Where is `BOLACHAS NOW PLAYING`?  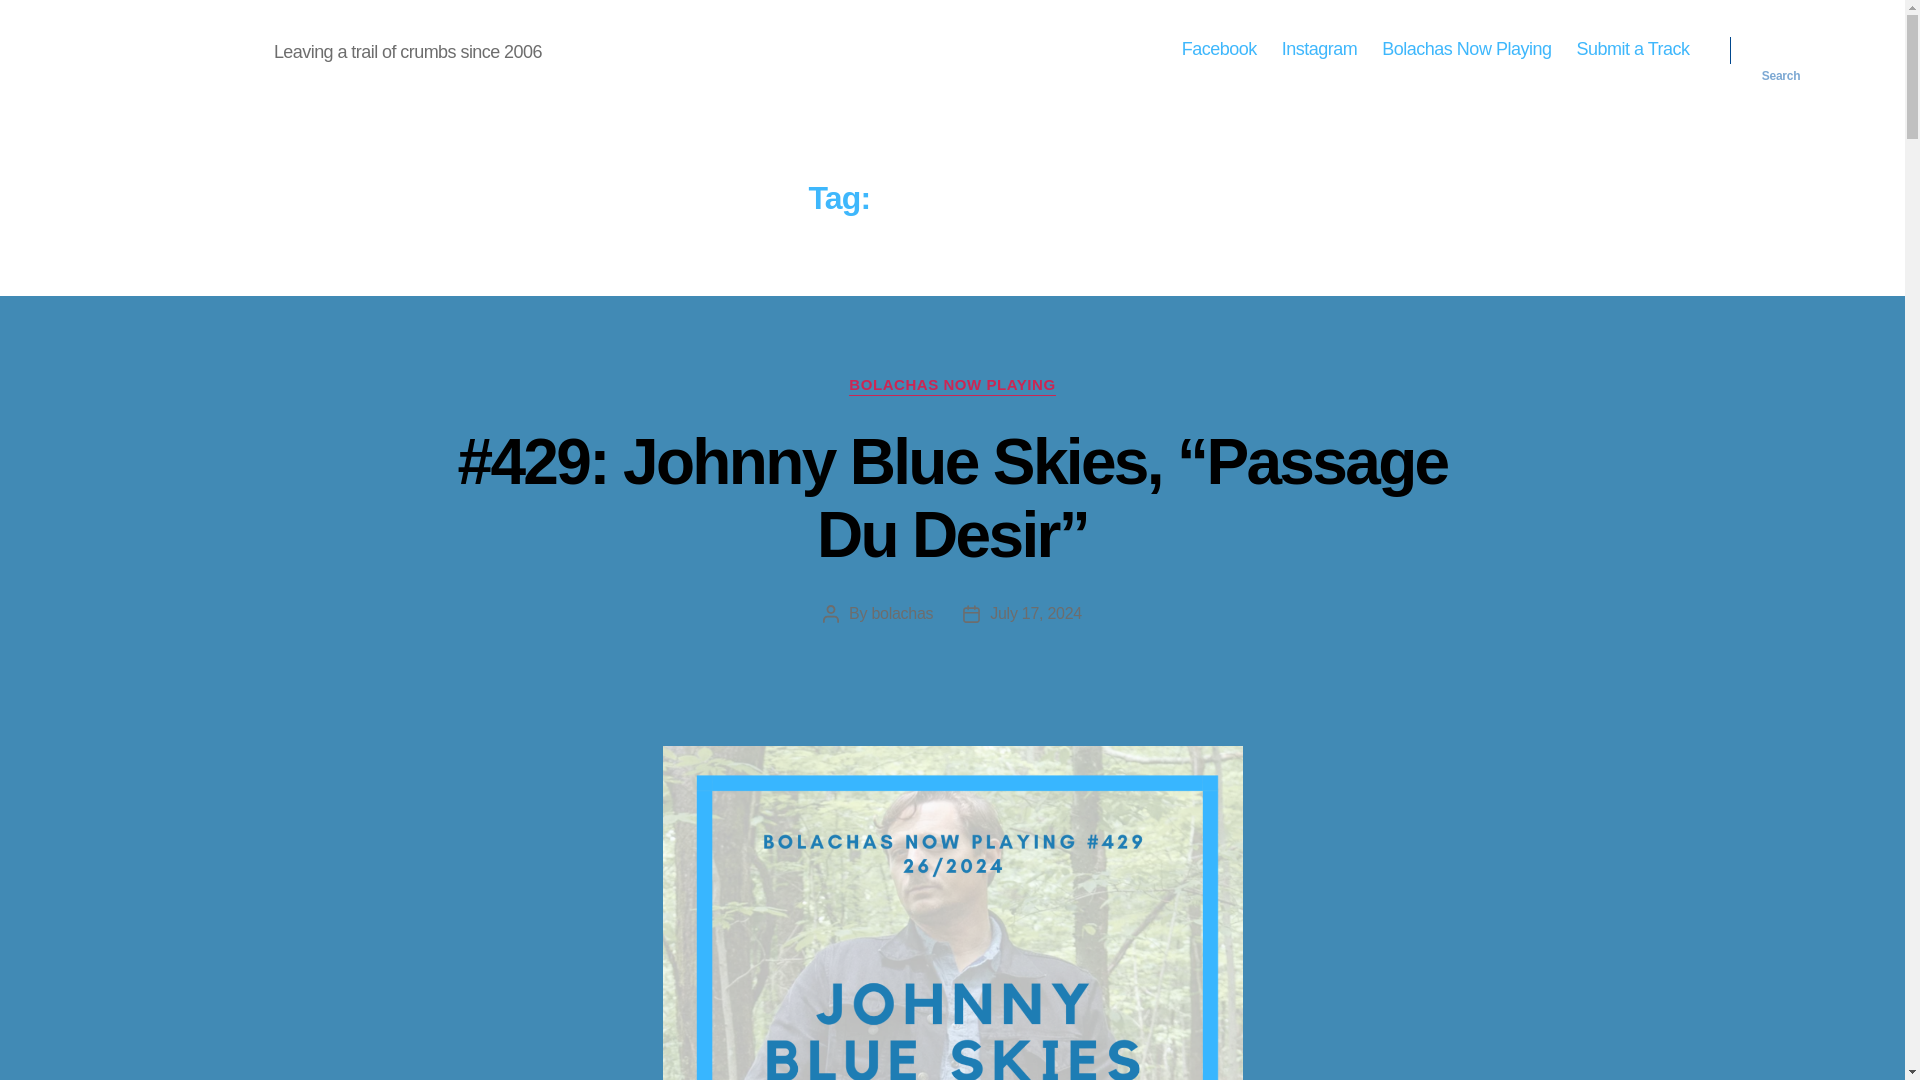
BOLACHAS NOW PLAYING is located at coordinates (951, 386).